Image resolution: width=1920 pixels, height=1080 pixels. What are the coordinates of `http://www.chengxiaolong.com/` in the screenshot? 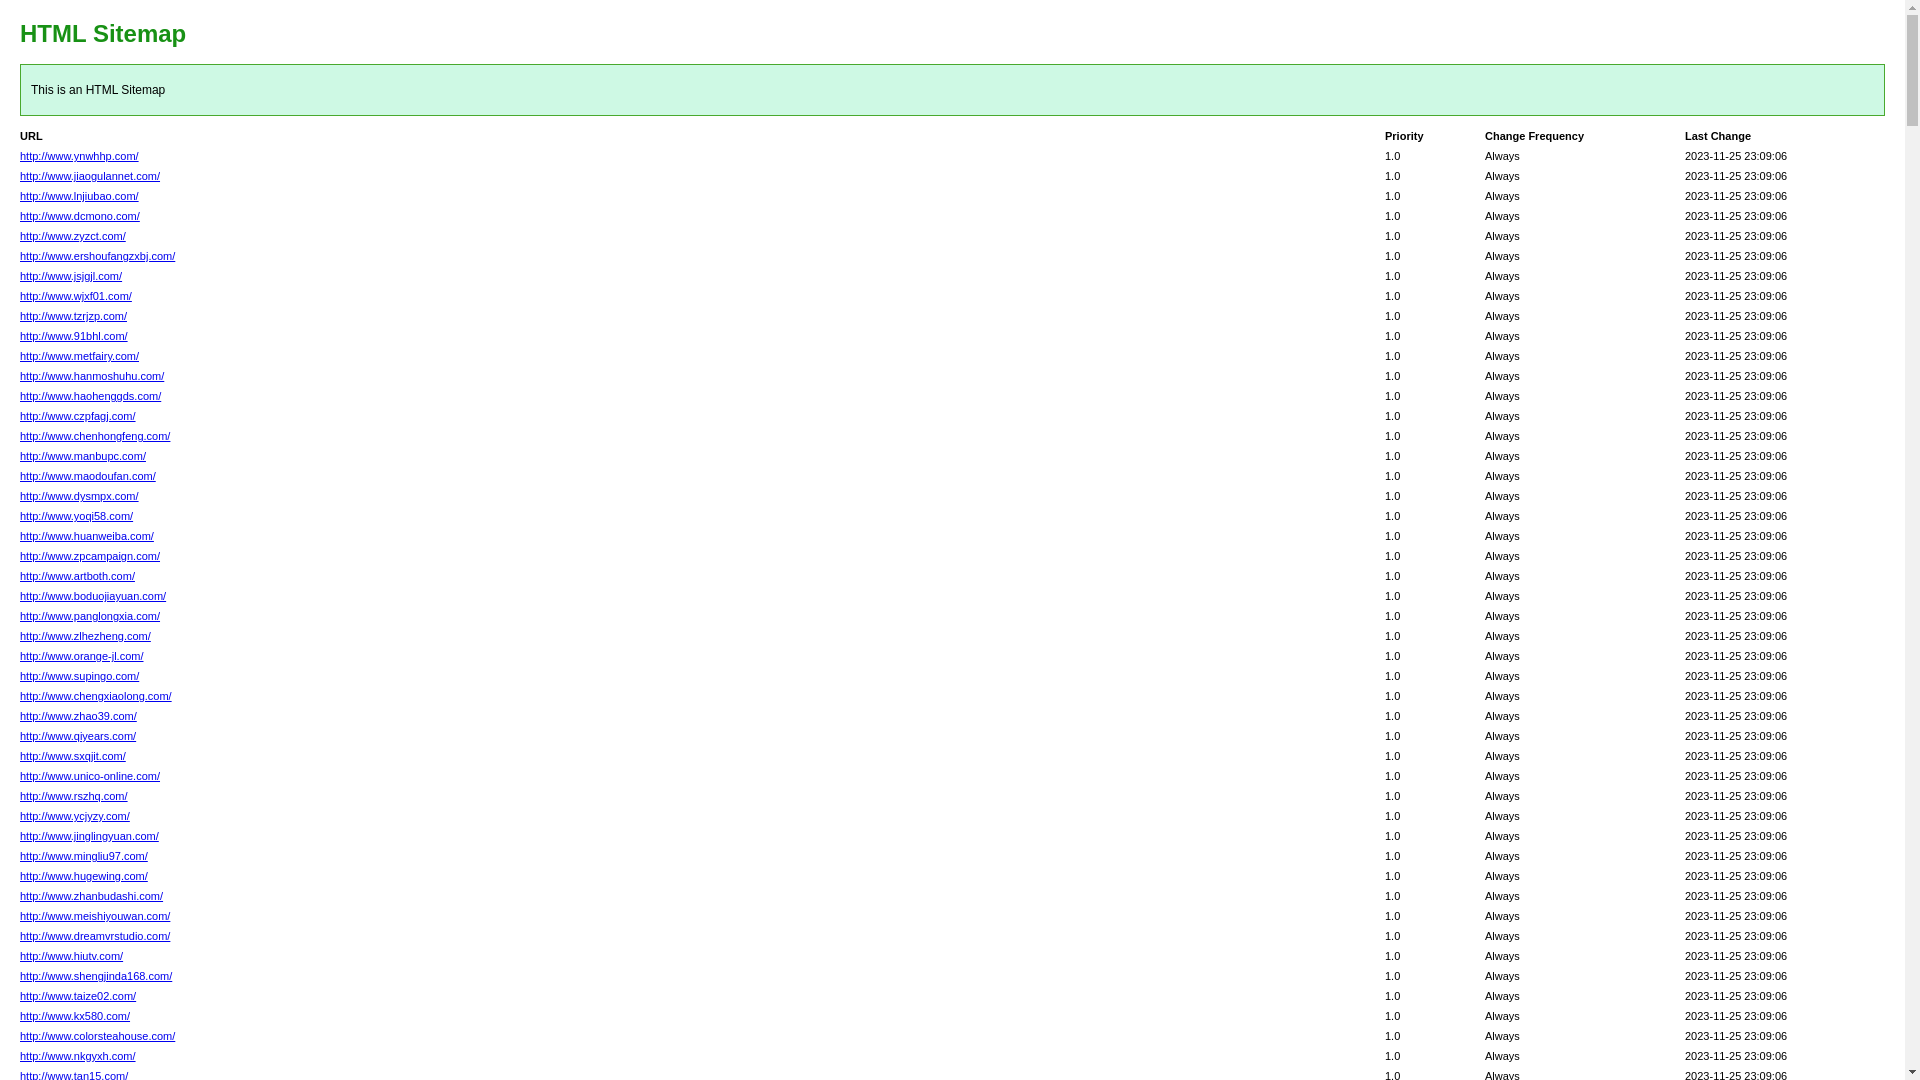 It's located at (96, 696).